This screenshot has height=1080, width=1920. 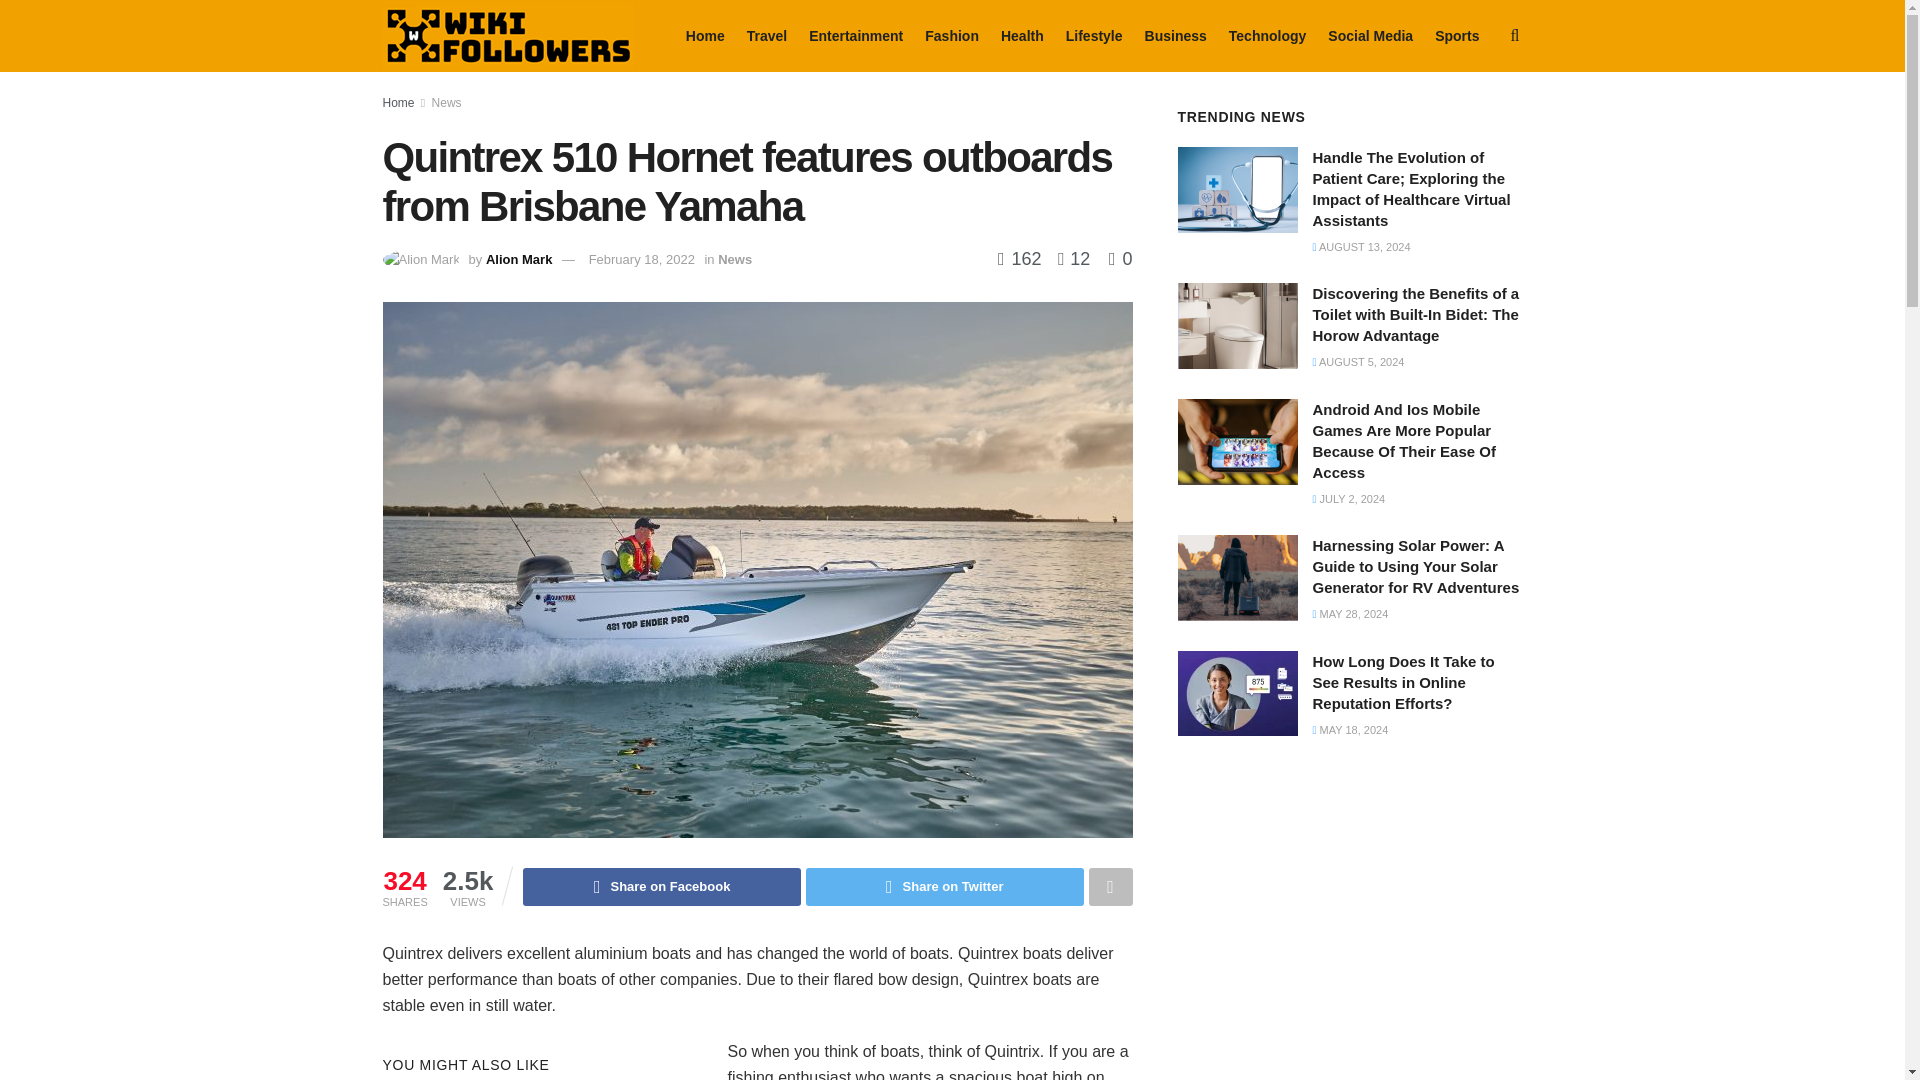 What do you see at coordinates (1370, 35) in the screenshot?
I see `Social Media` at bounding box center [1370, 35].